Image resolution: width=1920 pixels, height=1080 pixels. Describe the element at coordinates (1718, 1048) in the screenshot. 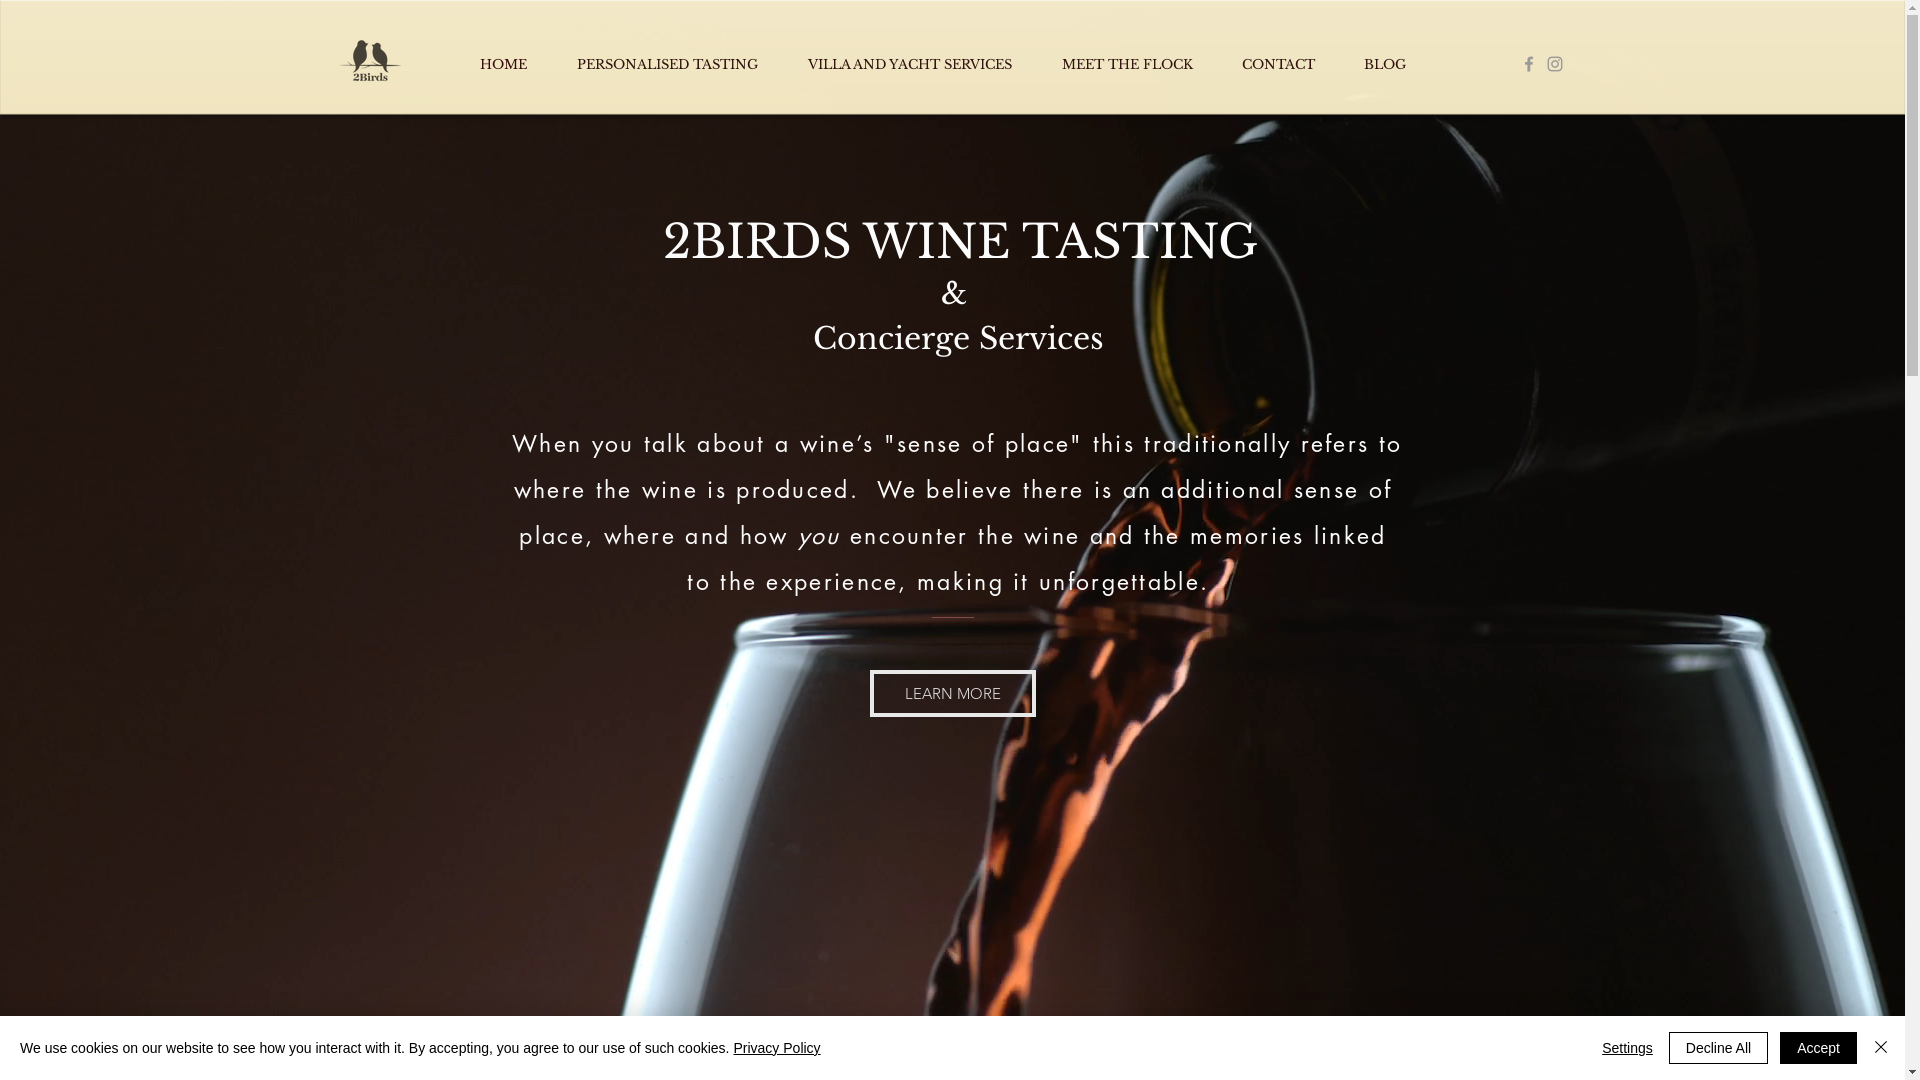

I see `Decline All` at that location.